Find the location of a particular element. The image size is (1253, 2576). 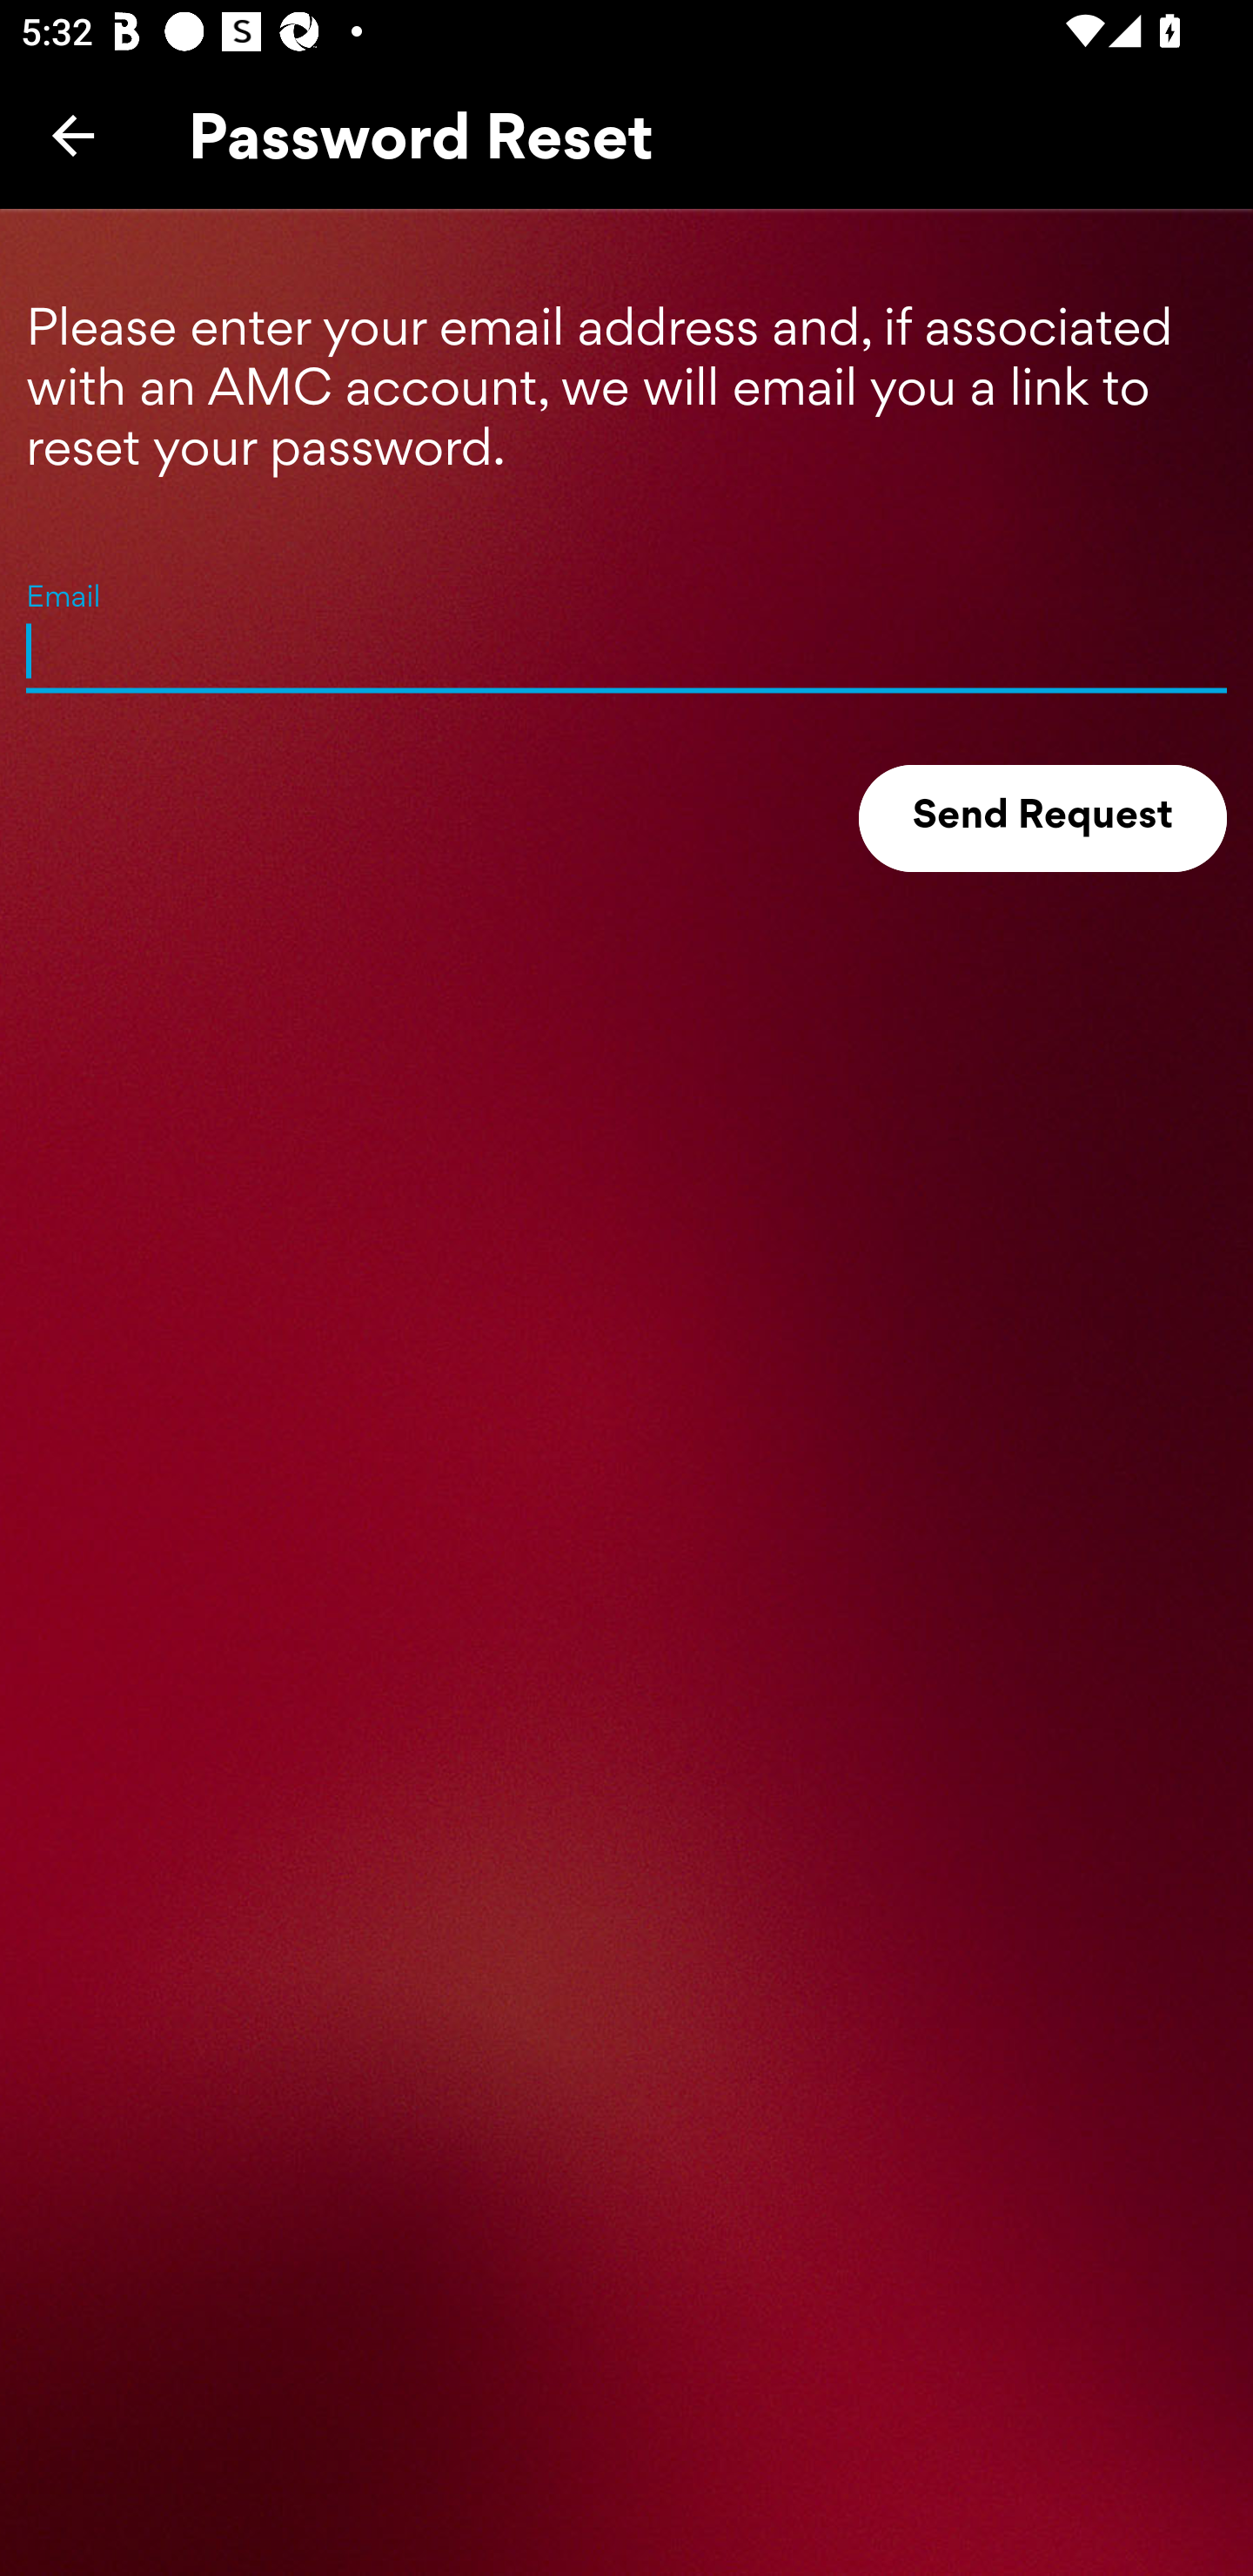

Send Request is located at coordinates (1042, 819).